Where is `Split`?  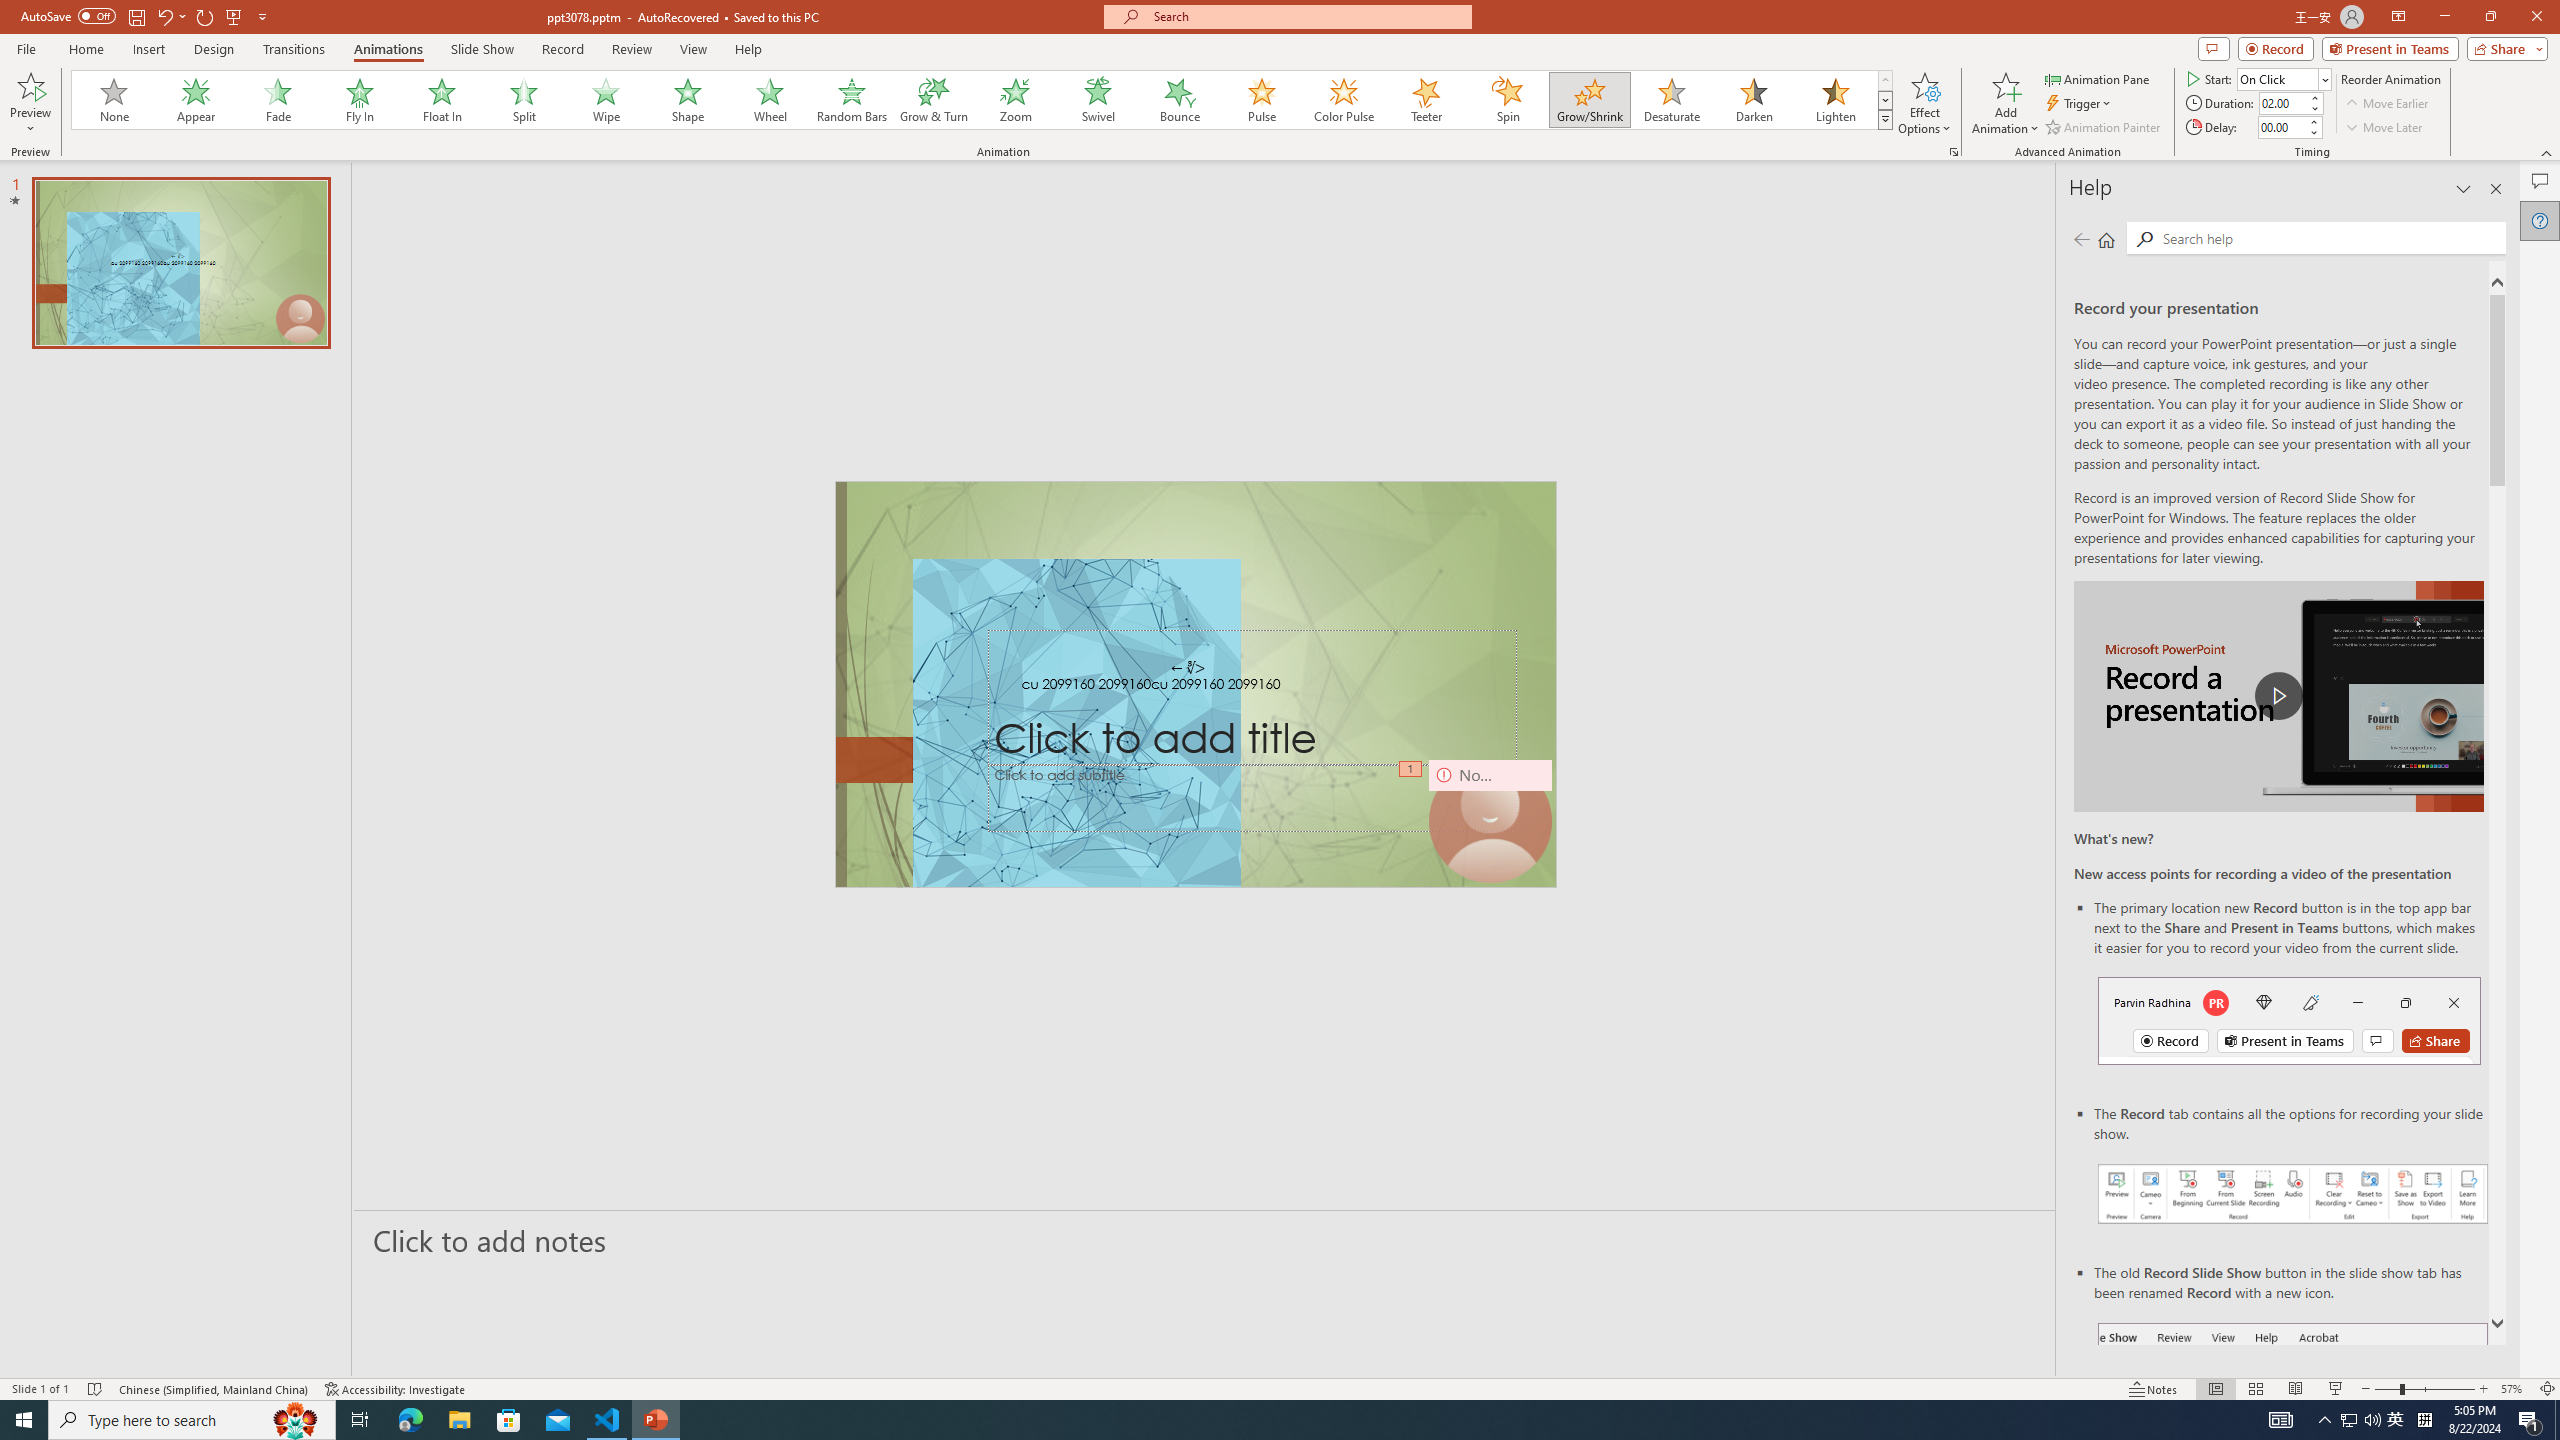
Split is located at coordinates (524, 100).